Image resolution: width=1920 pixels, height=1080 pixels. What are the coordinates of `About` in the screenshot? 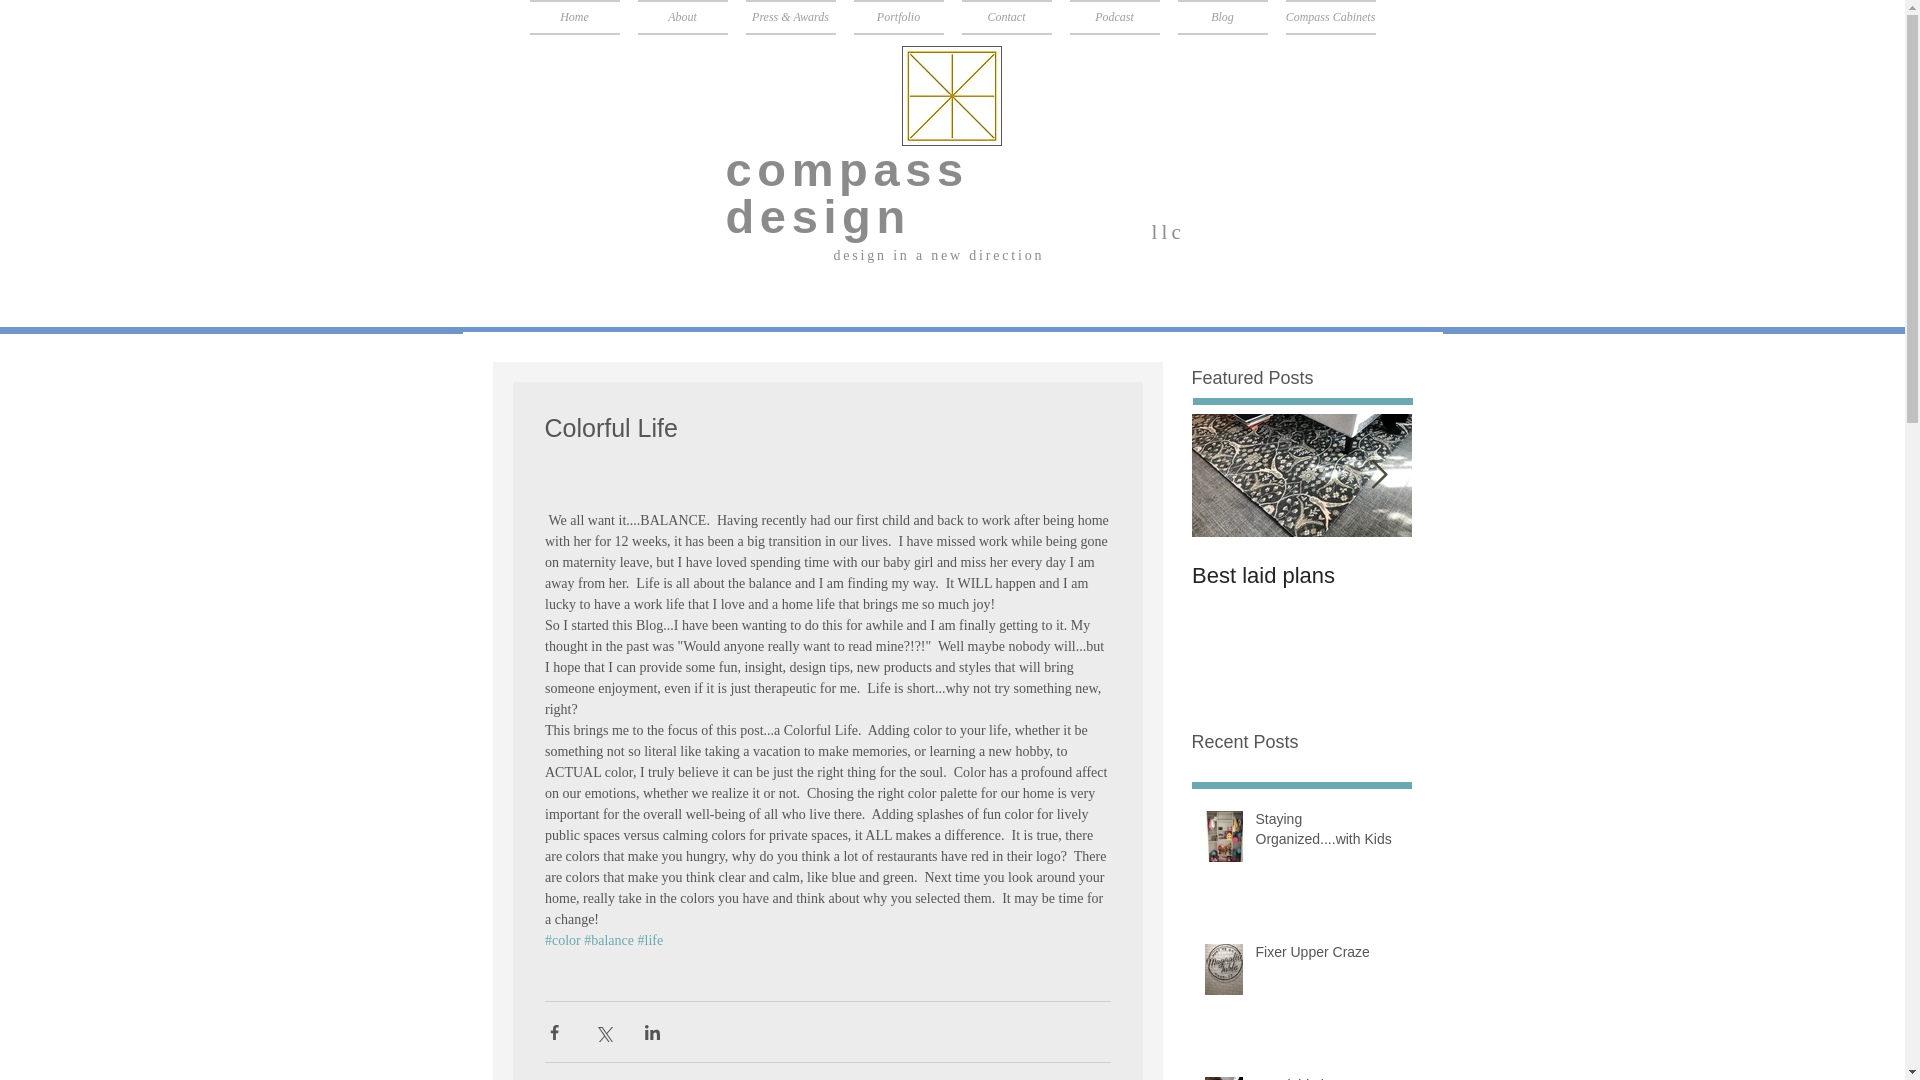 It's located at (681, 17).